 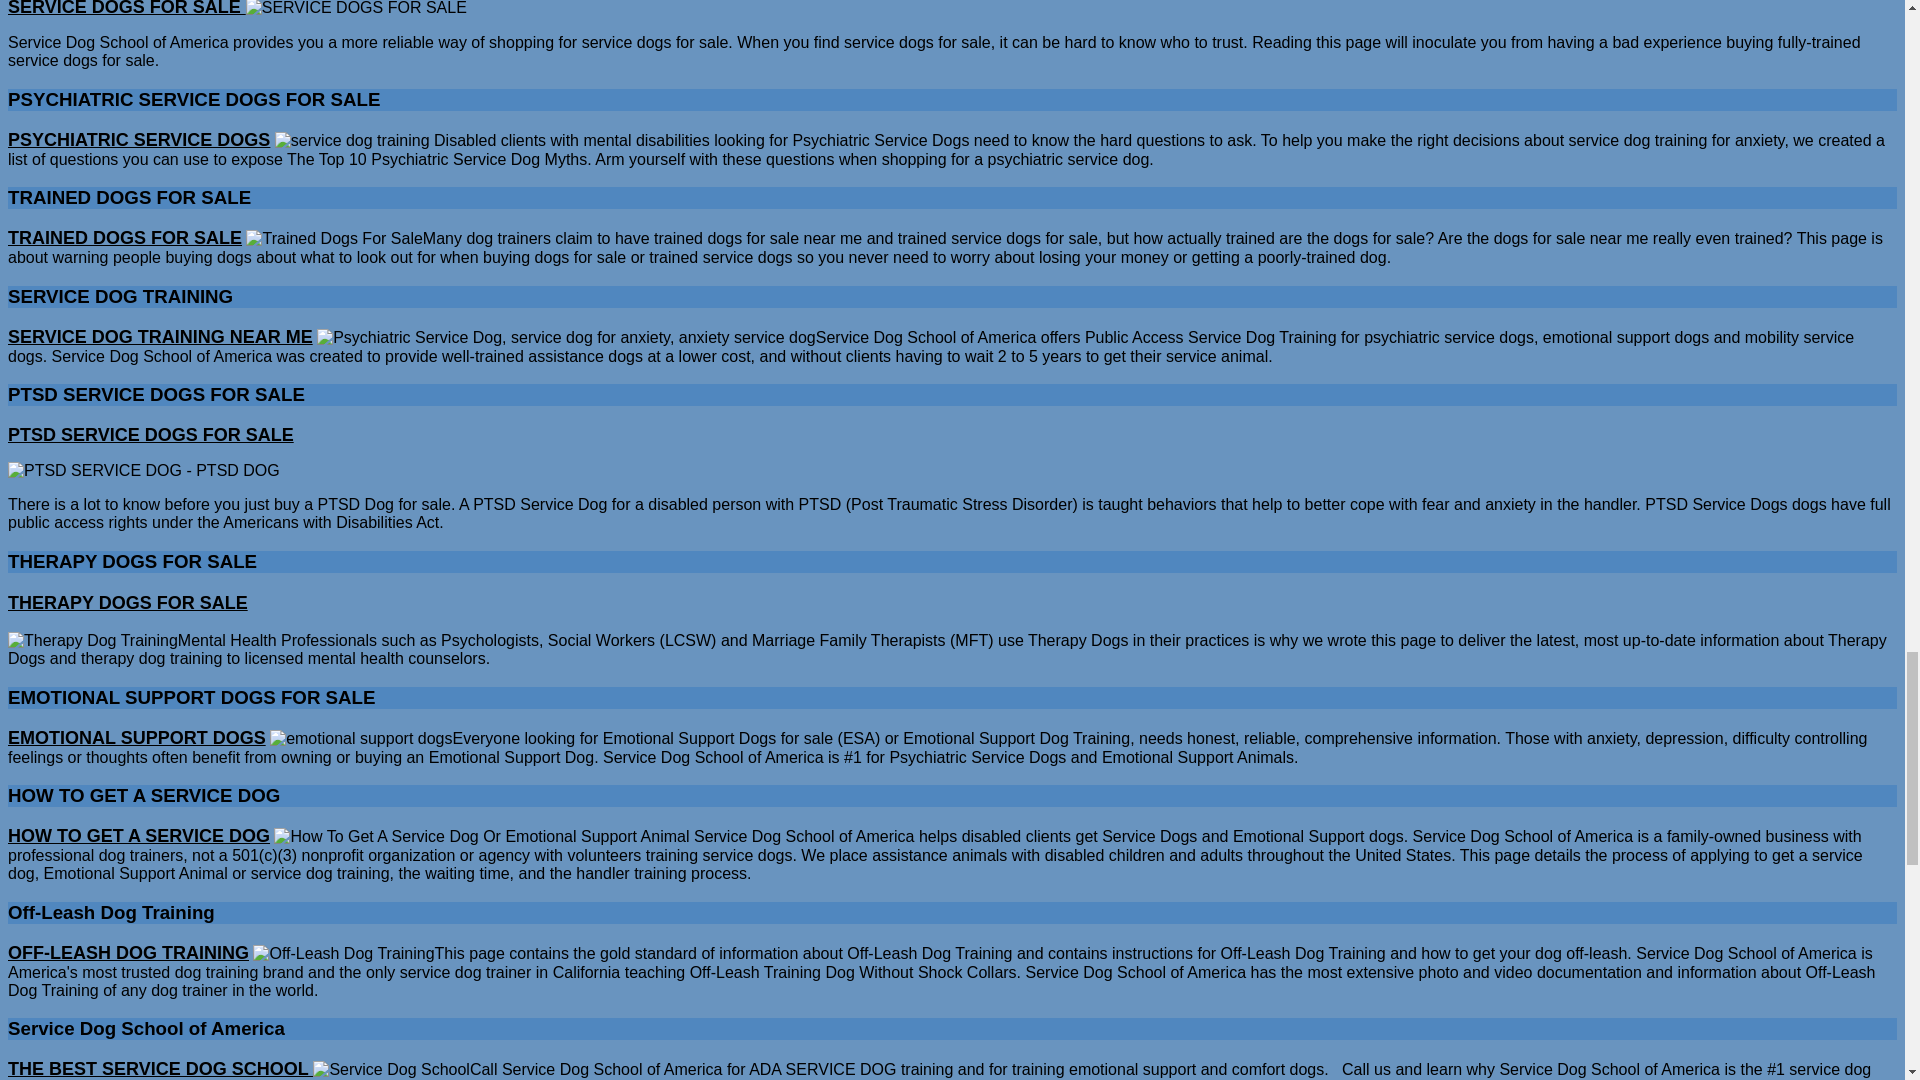 What do you see at coordinates (136, 738) in the screenshot?
I see `EMOTIONAL SUPPORT DOGS FOR SALE` at bounding box center [136, 738].